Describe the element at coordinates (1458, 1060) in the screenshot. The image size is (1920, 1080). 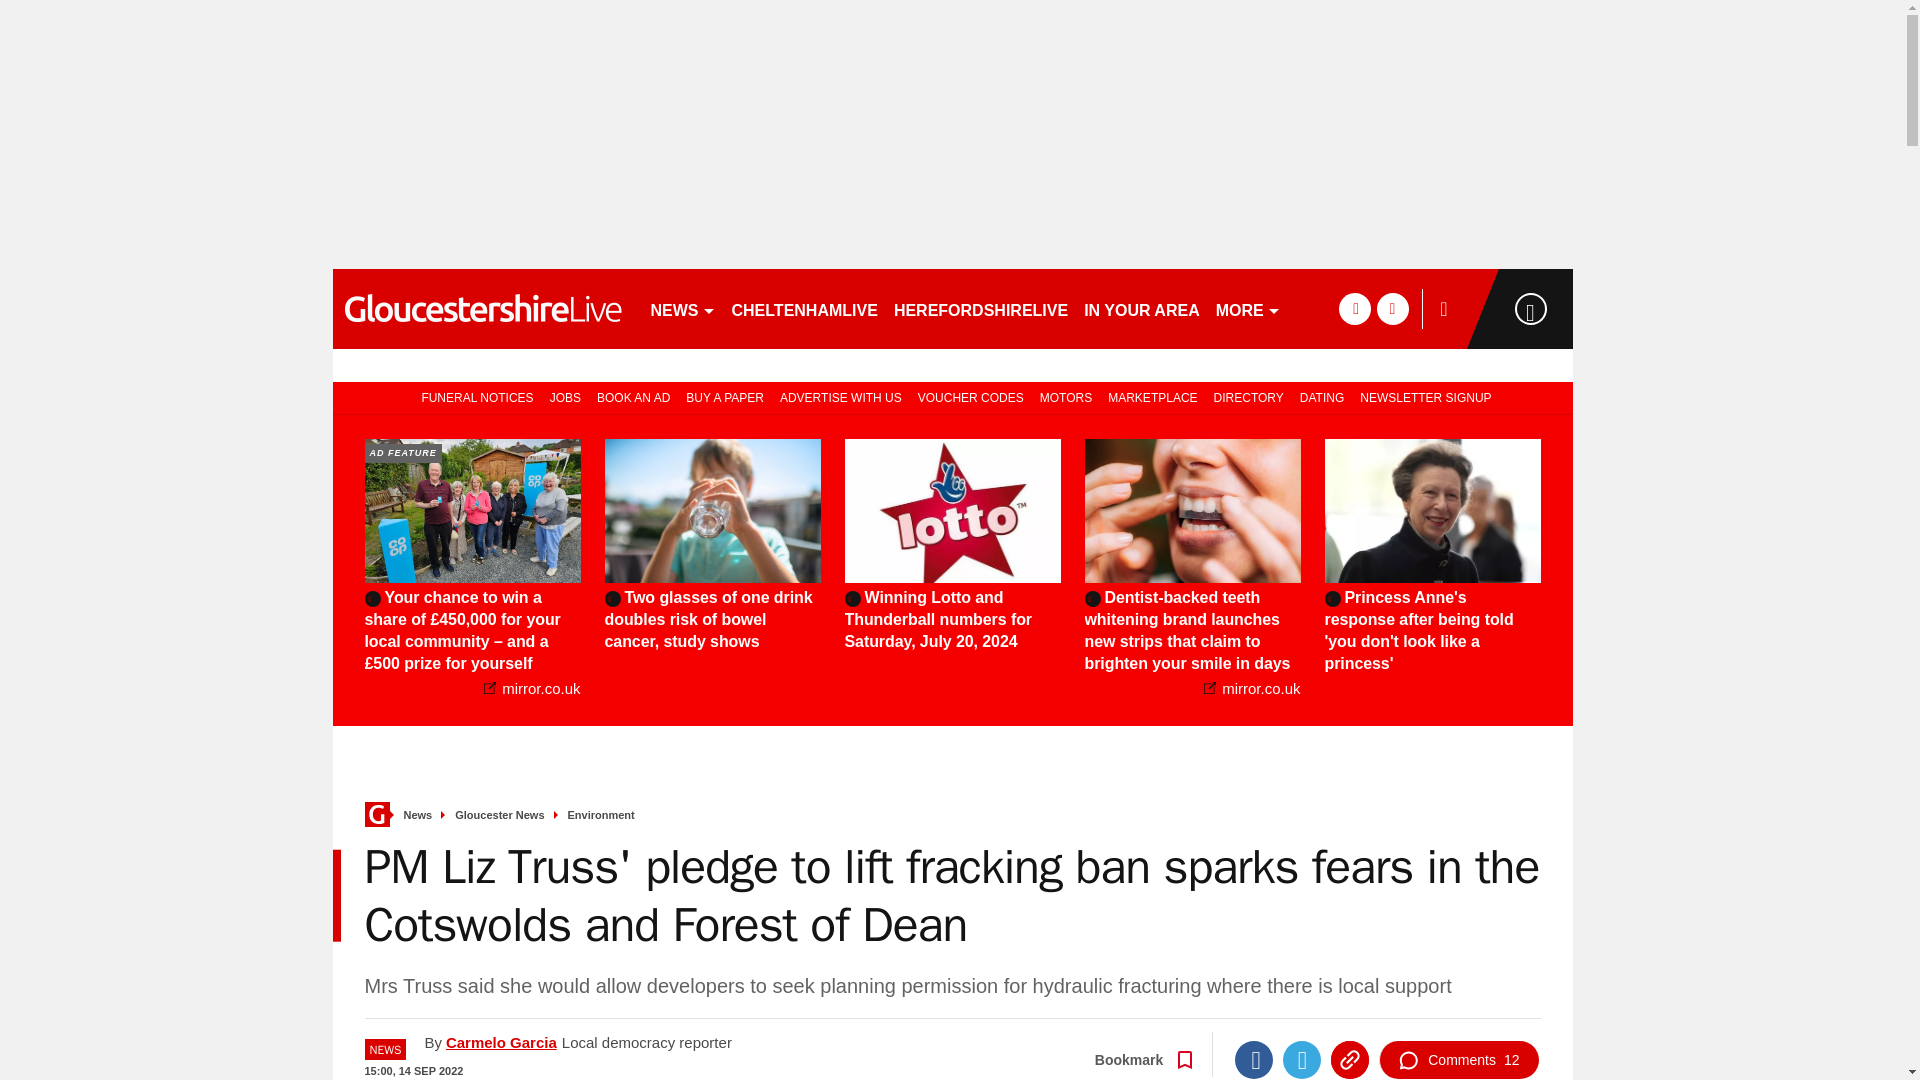
I see `Comments` at that location.